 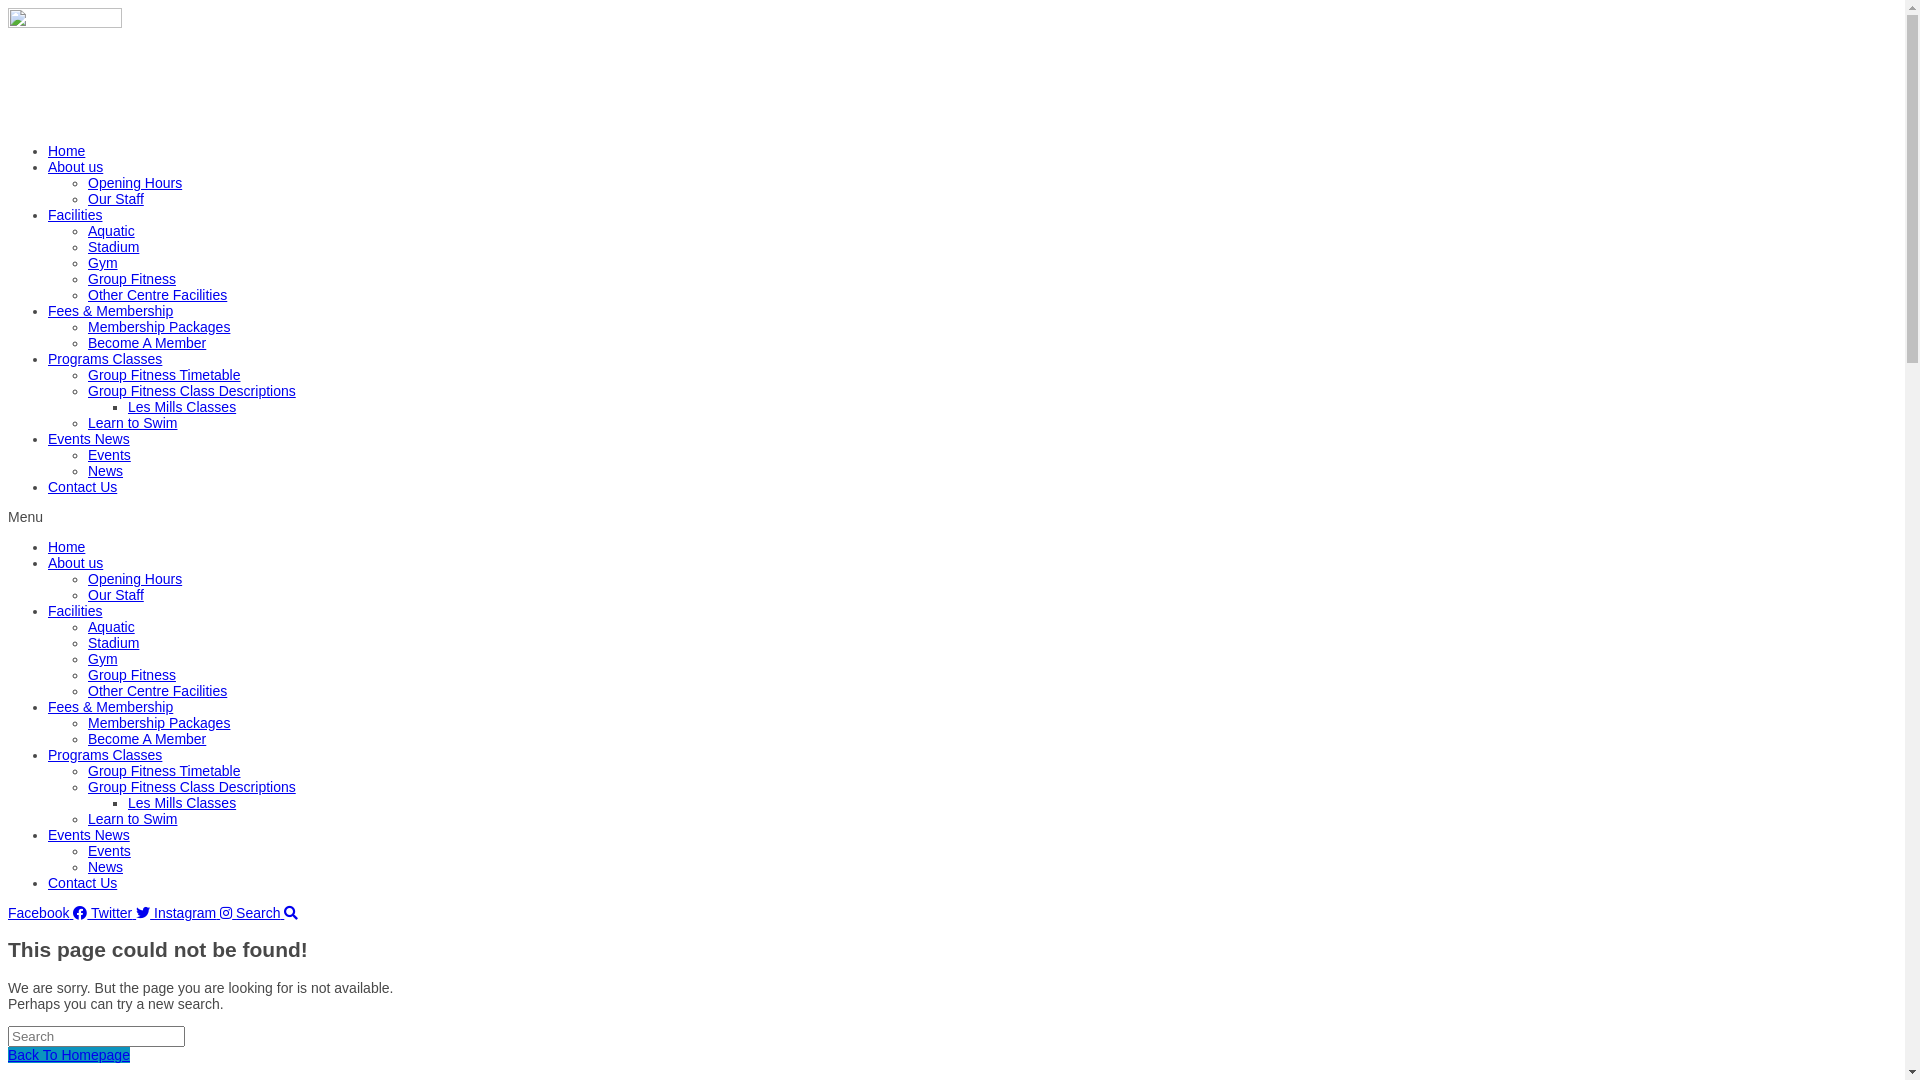 What do you see at coordinates (195, 912) in the screenshot?
I see `Instagram` at bounding box center [195, 912].